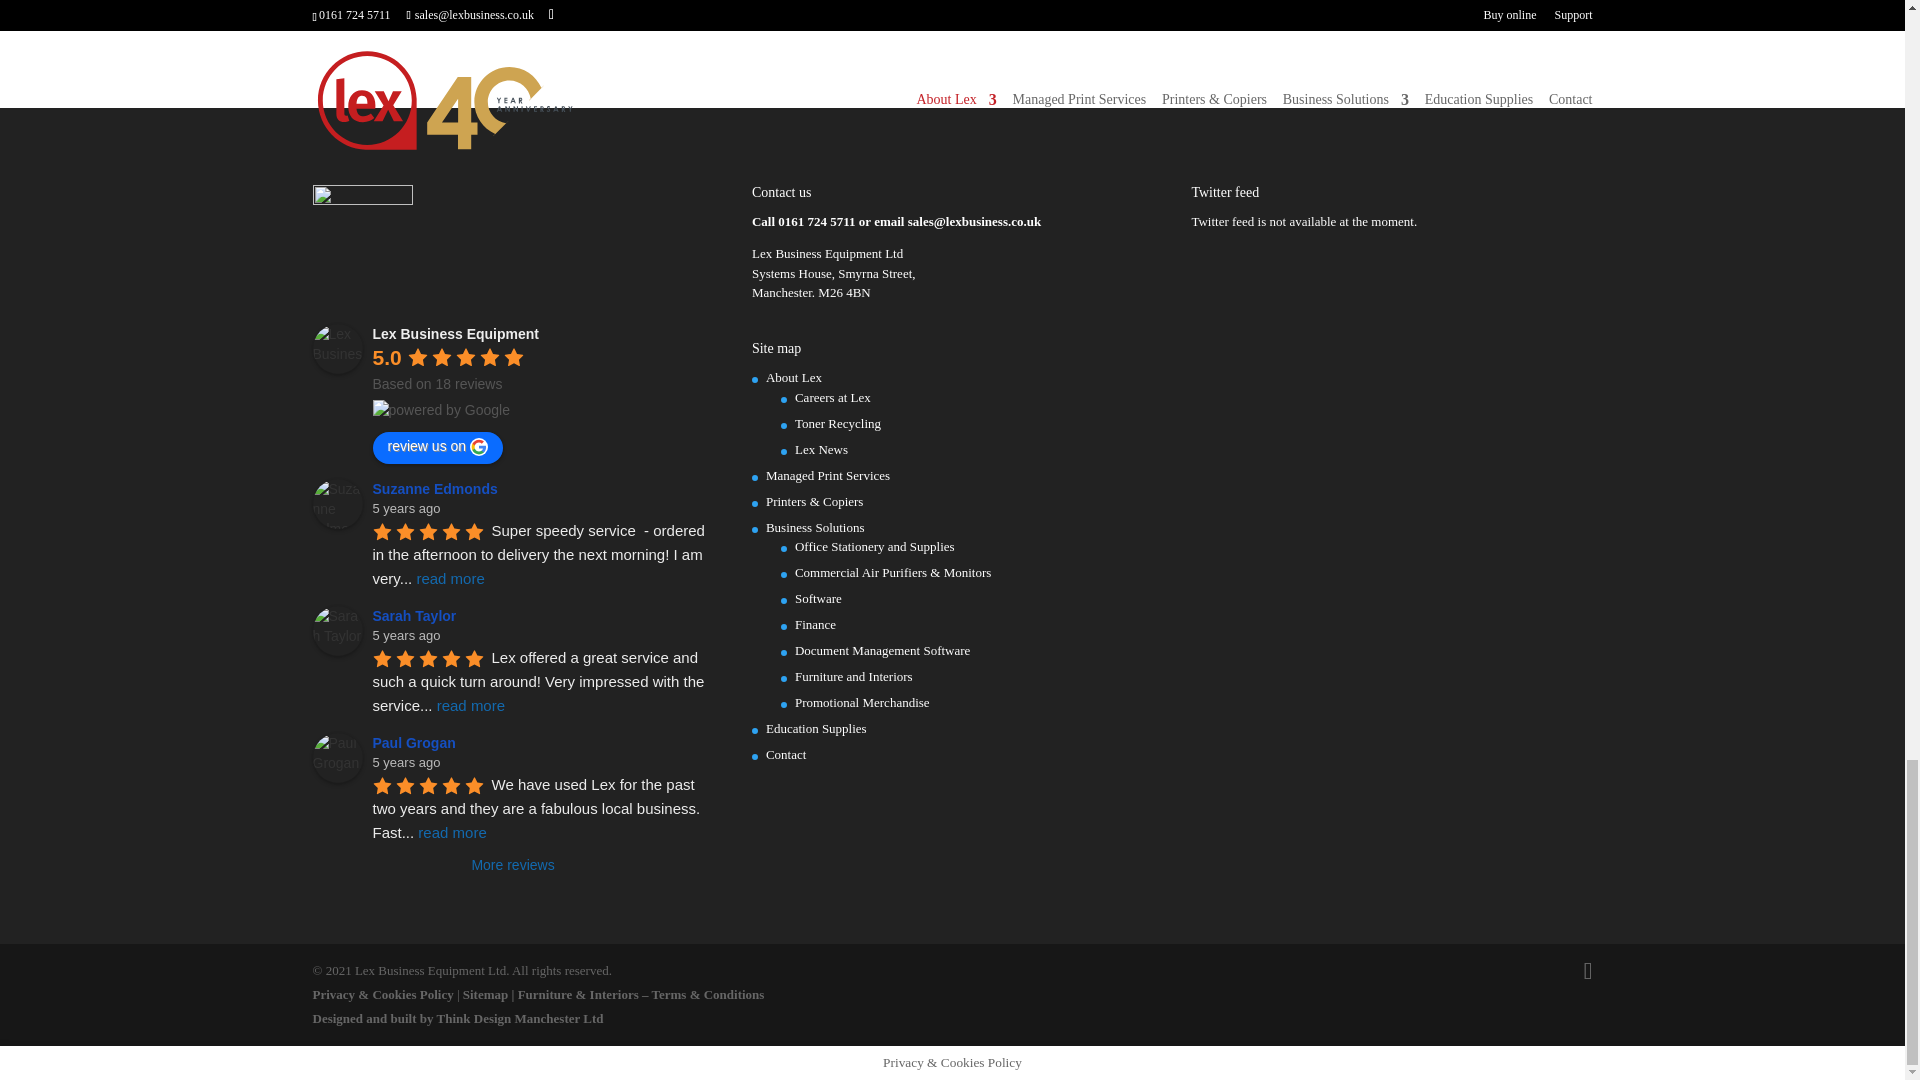  Describe the element at coordinates (438, 448) in the screenshot. I see `review us on` at that location.